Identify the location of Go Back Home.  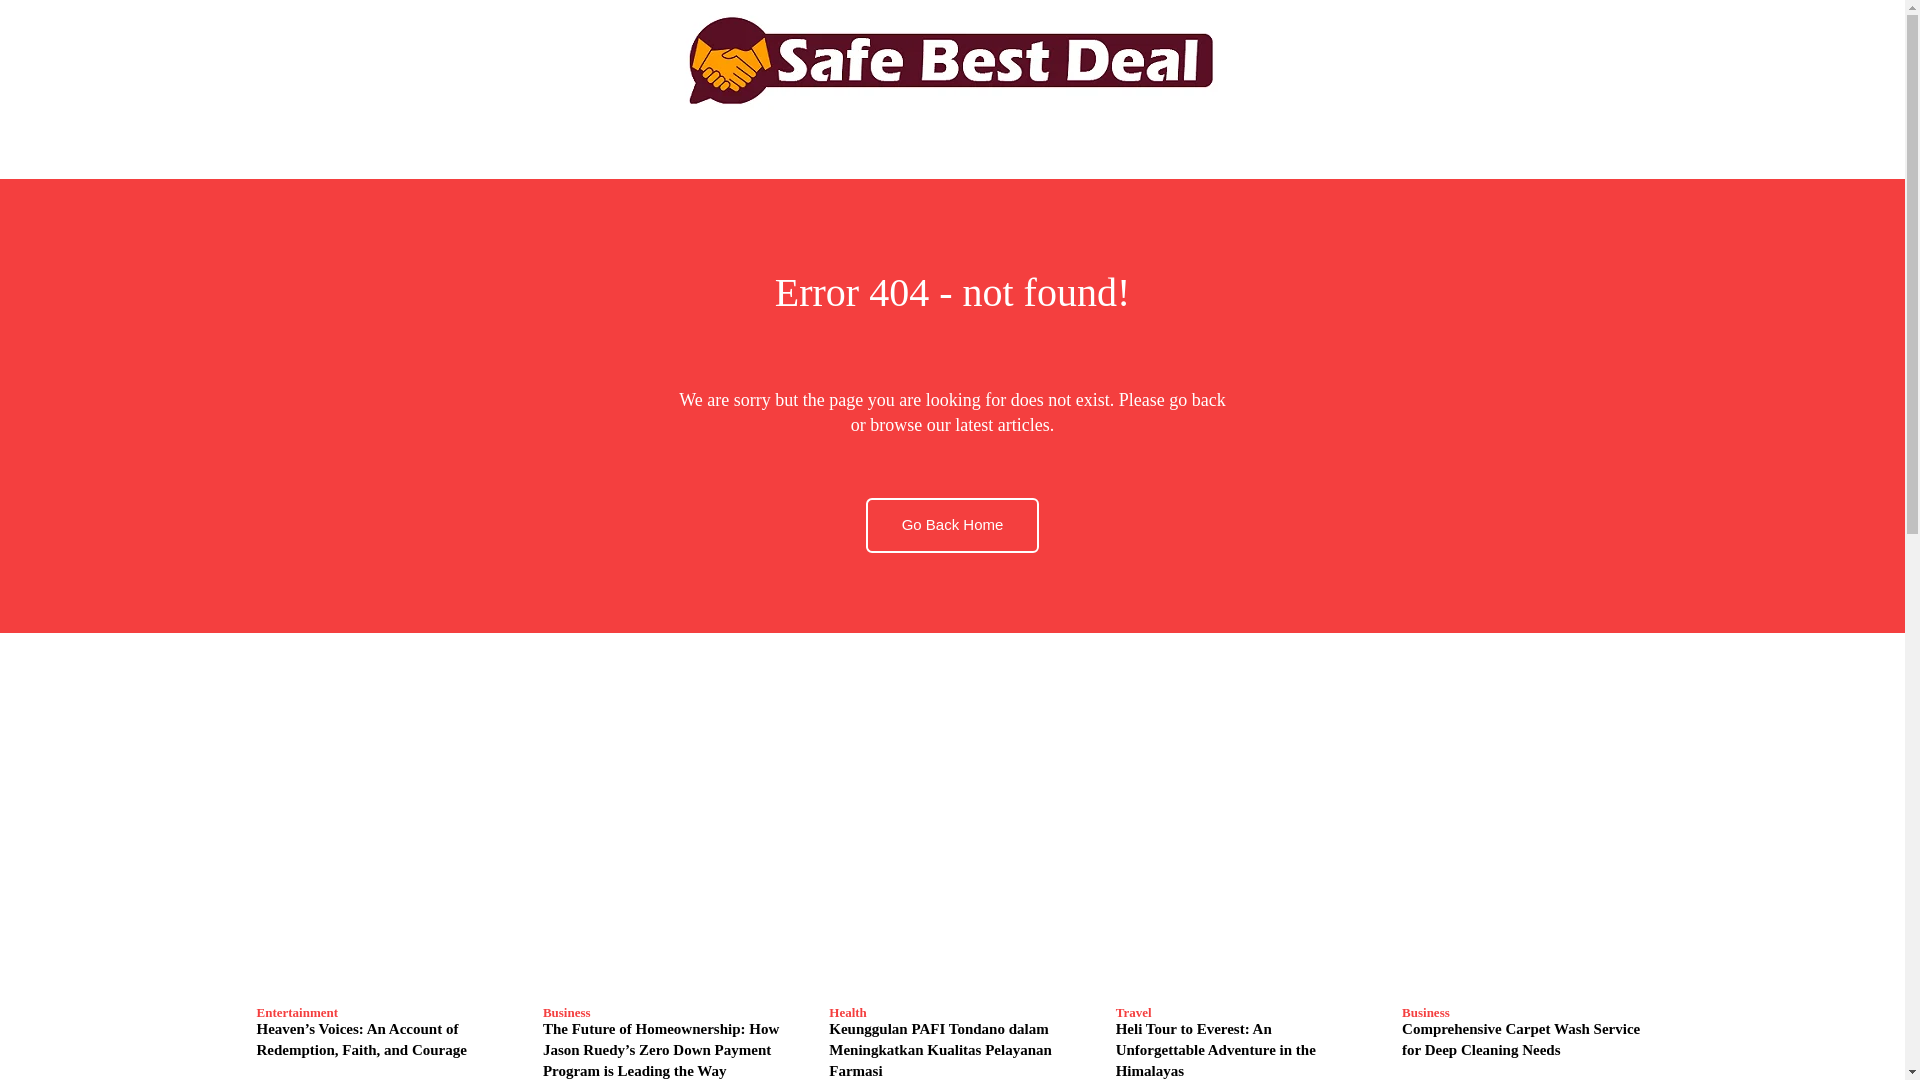
(952, 524).